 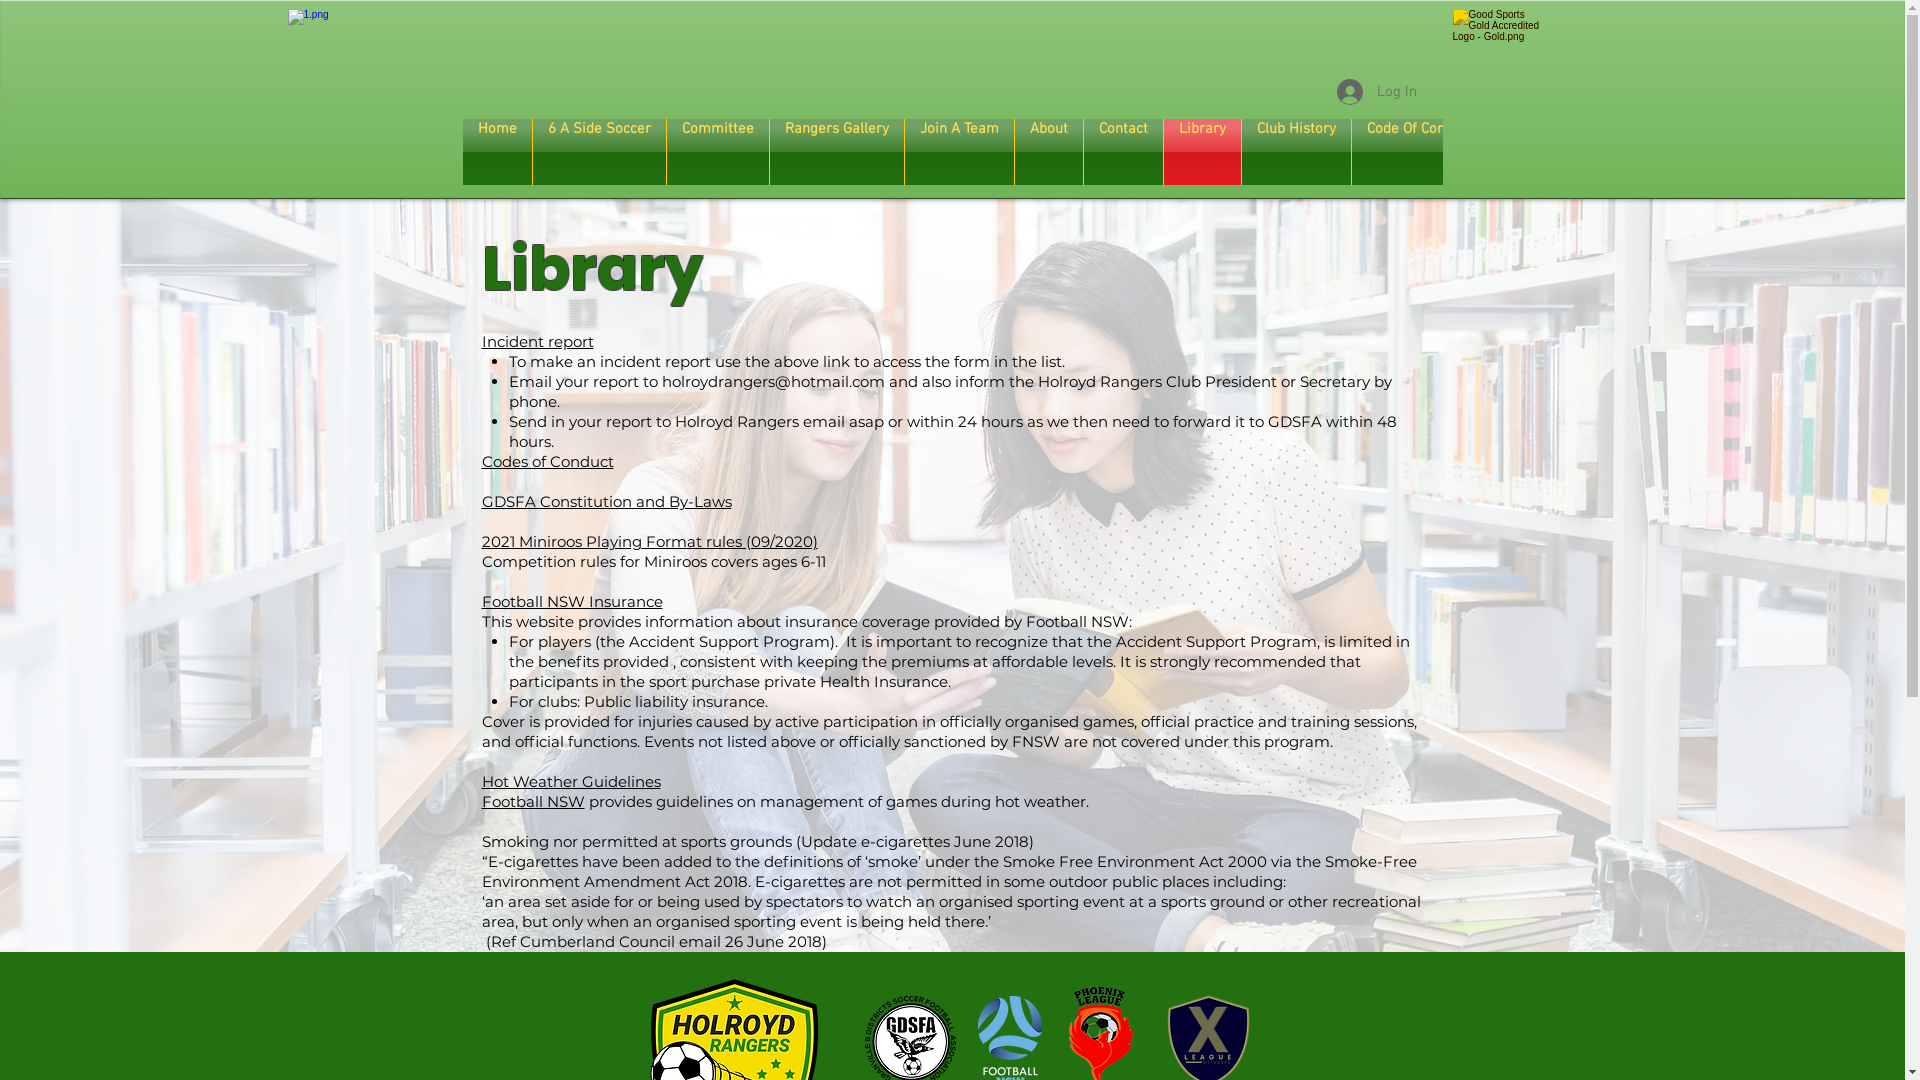 I want to click on Committee, so click(x=717, y=152).